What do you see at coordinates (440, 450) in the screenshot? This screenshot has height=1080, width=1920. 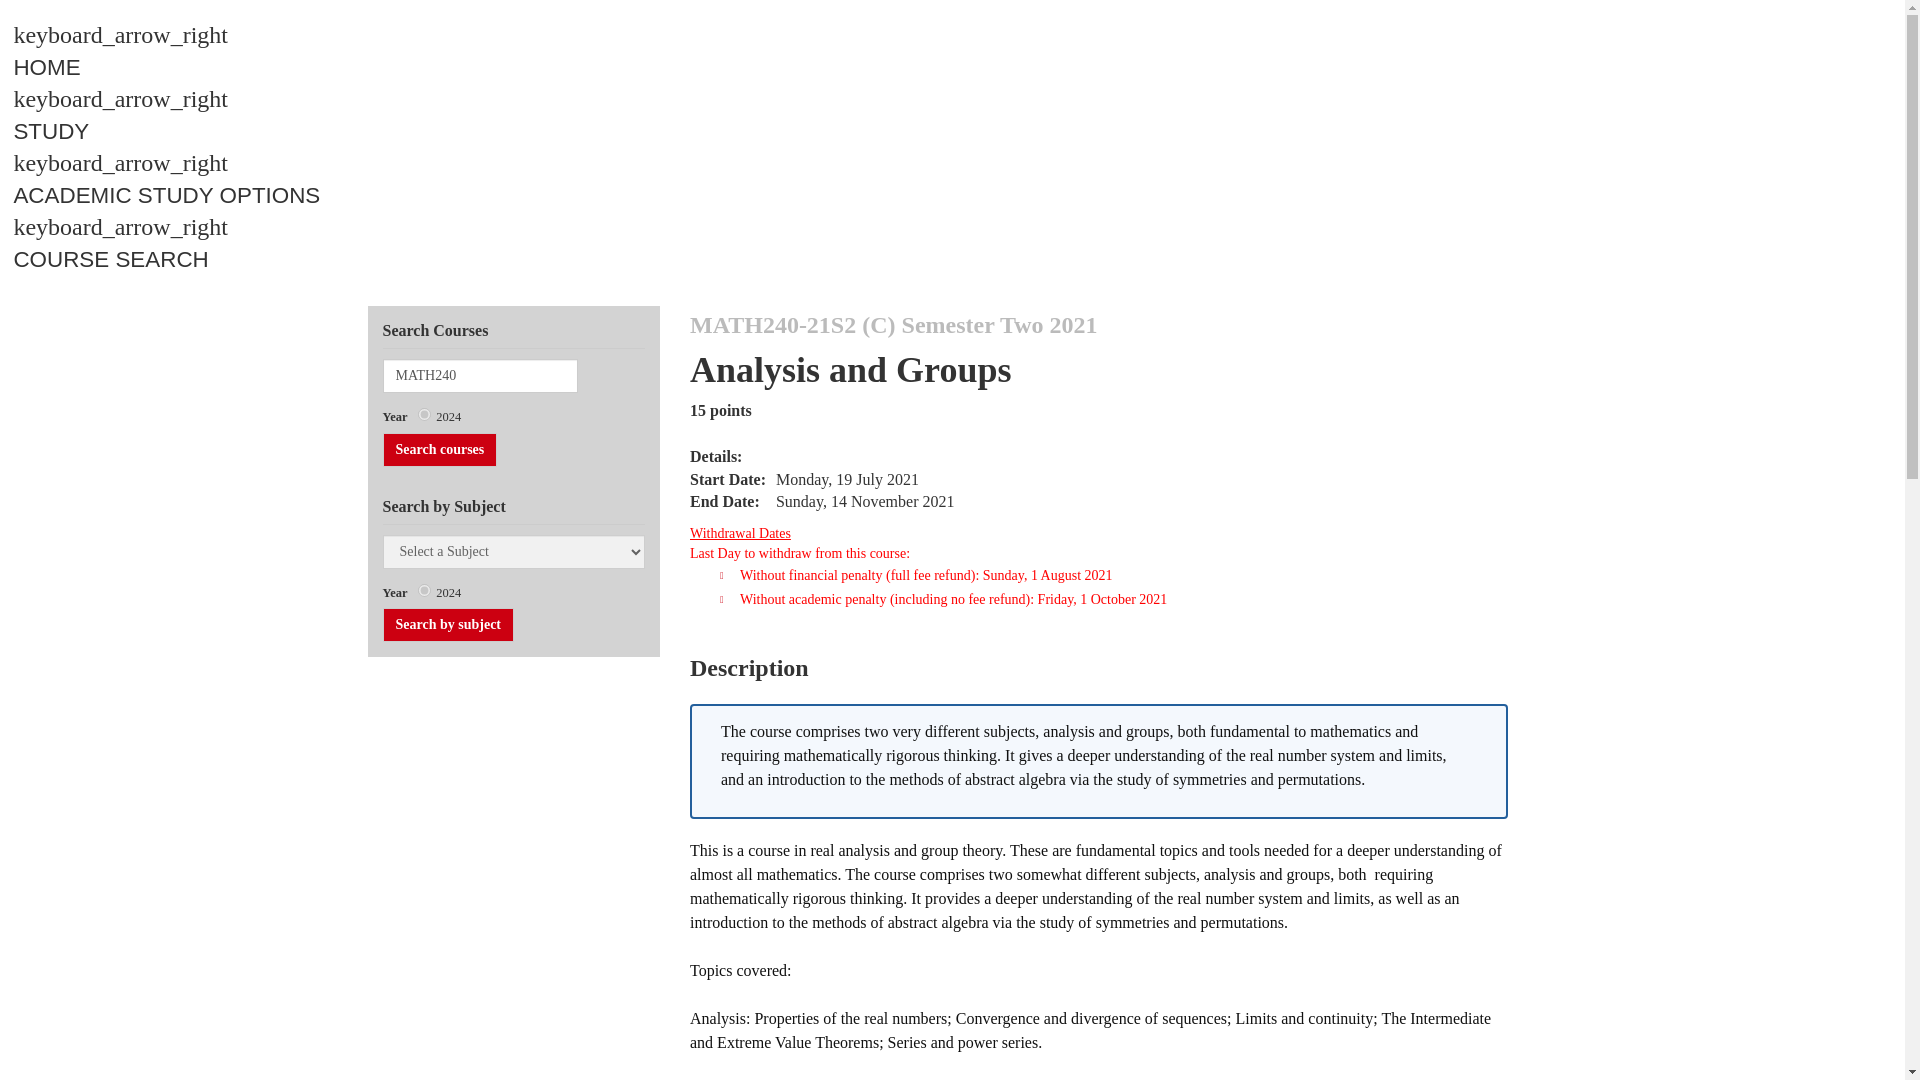 I see `Search courses` at bounding box center [440, 450].